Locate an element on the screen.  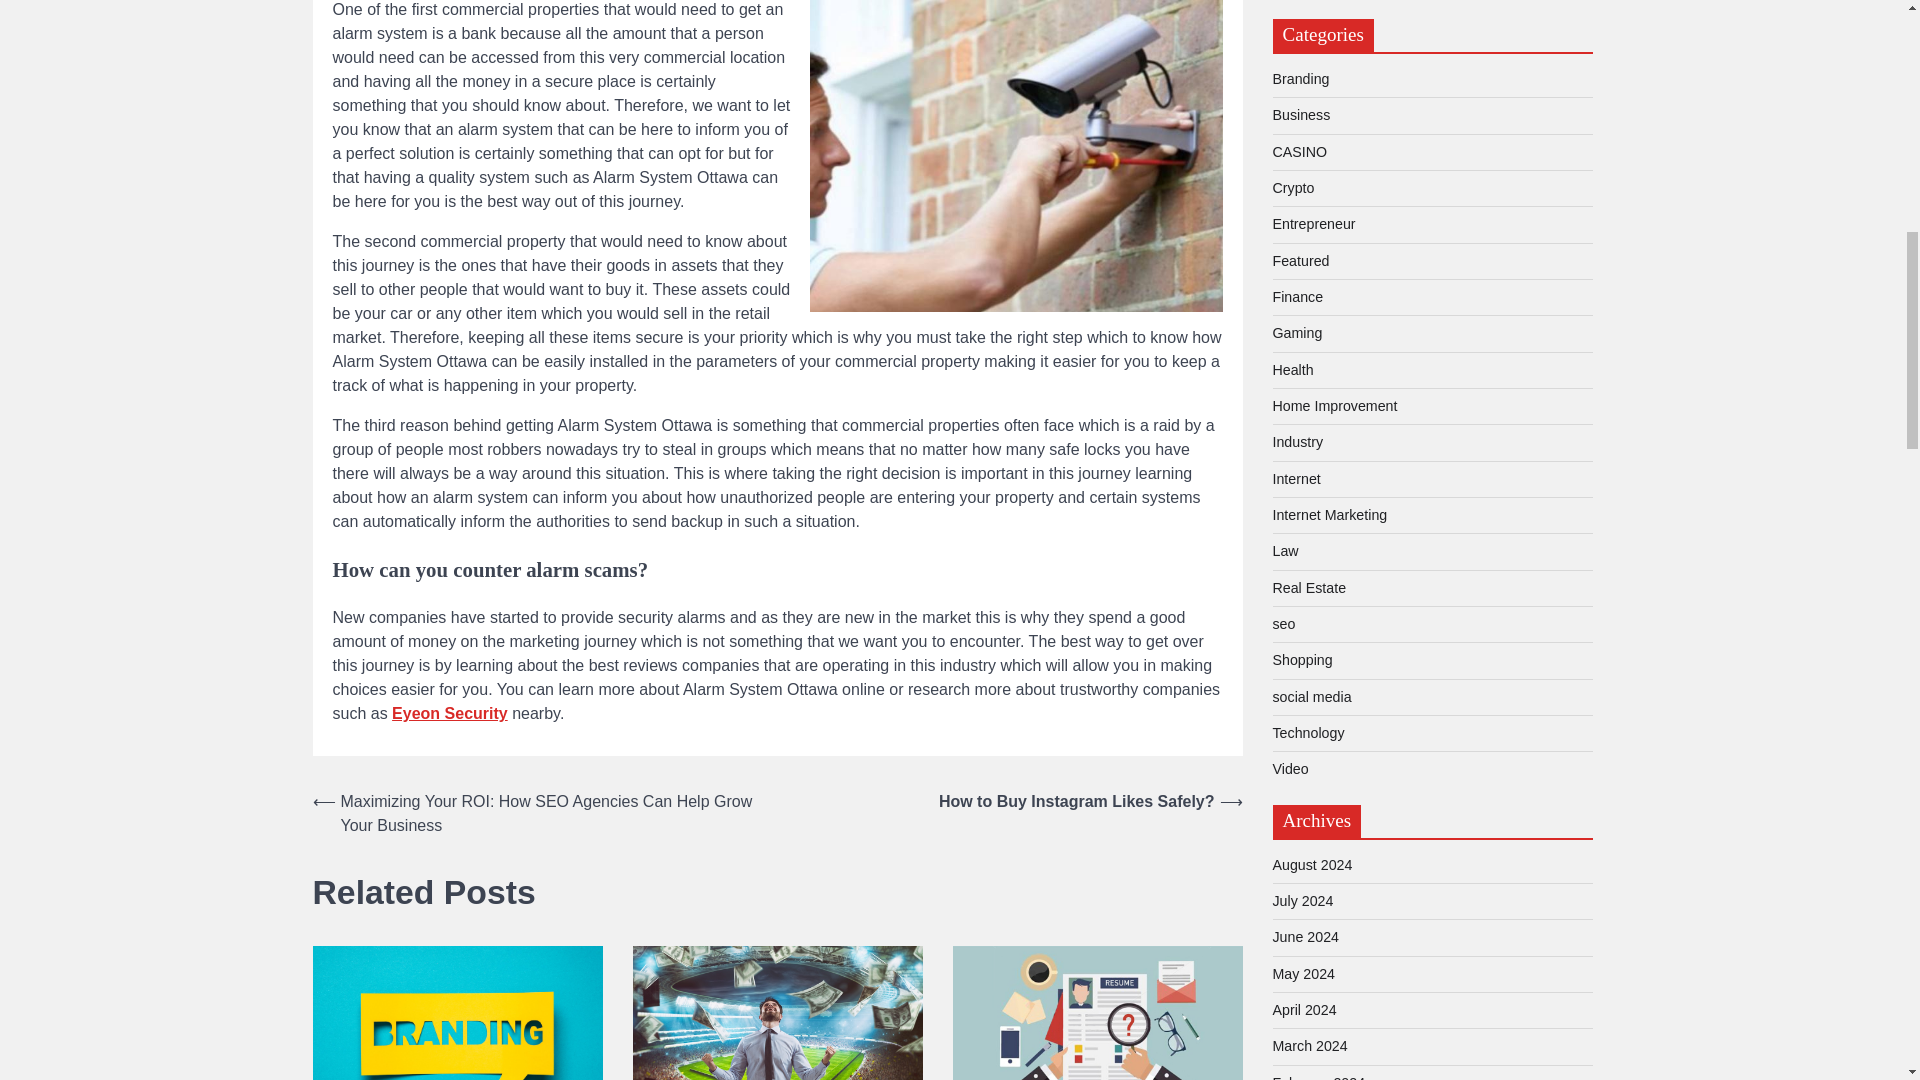
Finance is located at coordinates (1296, 296).